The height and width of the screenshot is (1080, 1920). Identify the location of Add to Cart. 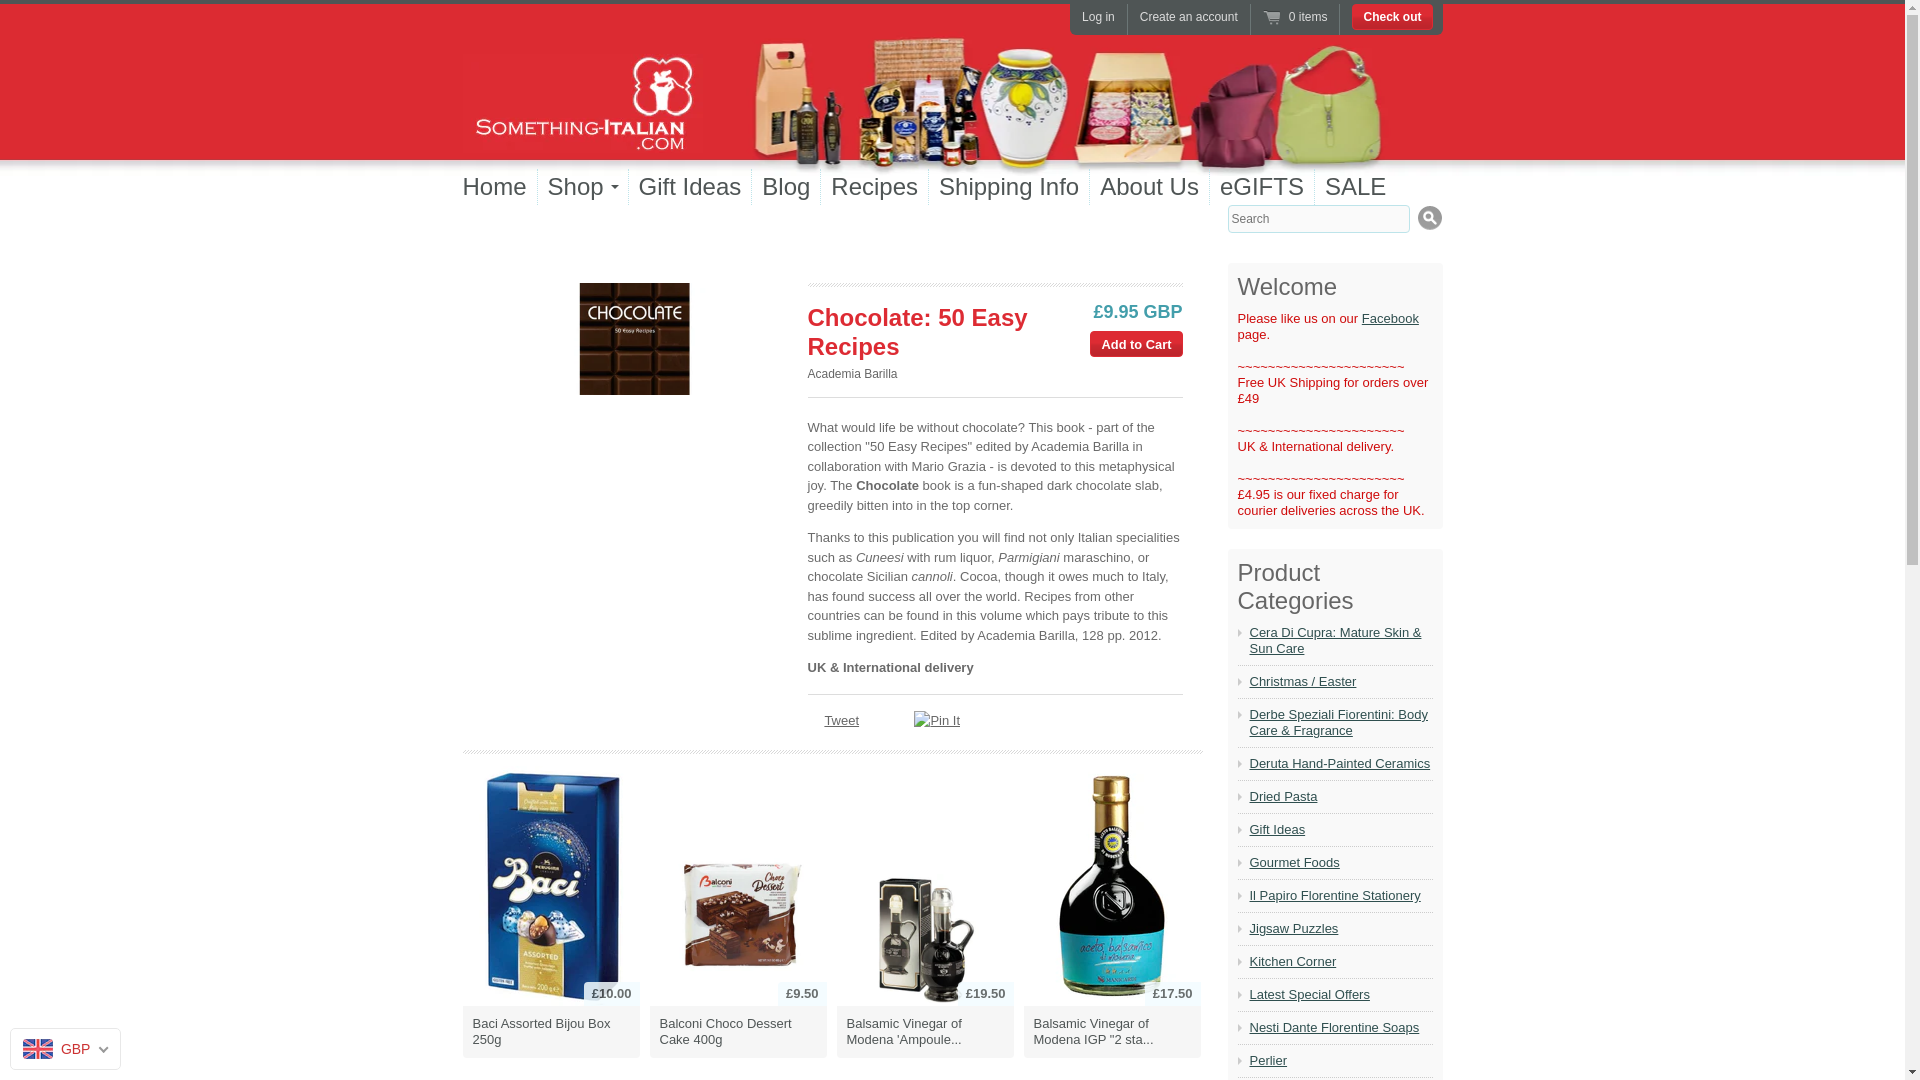
(1136, 343).